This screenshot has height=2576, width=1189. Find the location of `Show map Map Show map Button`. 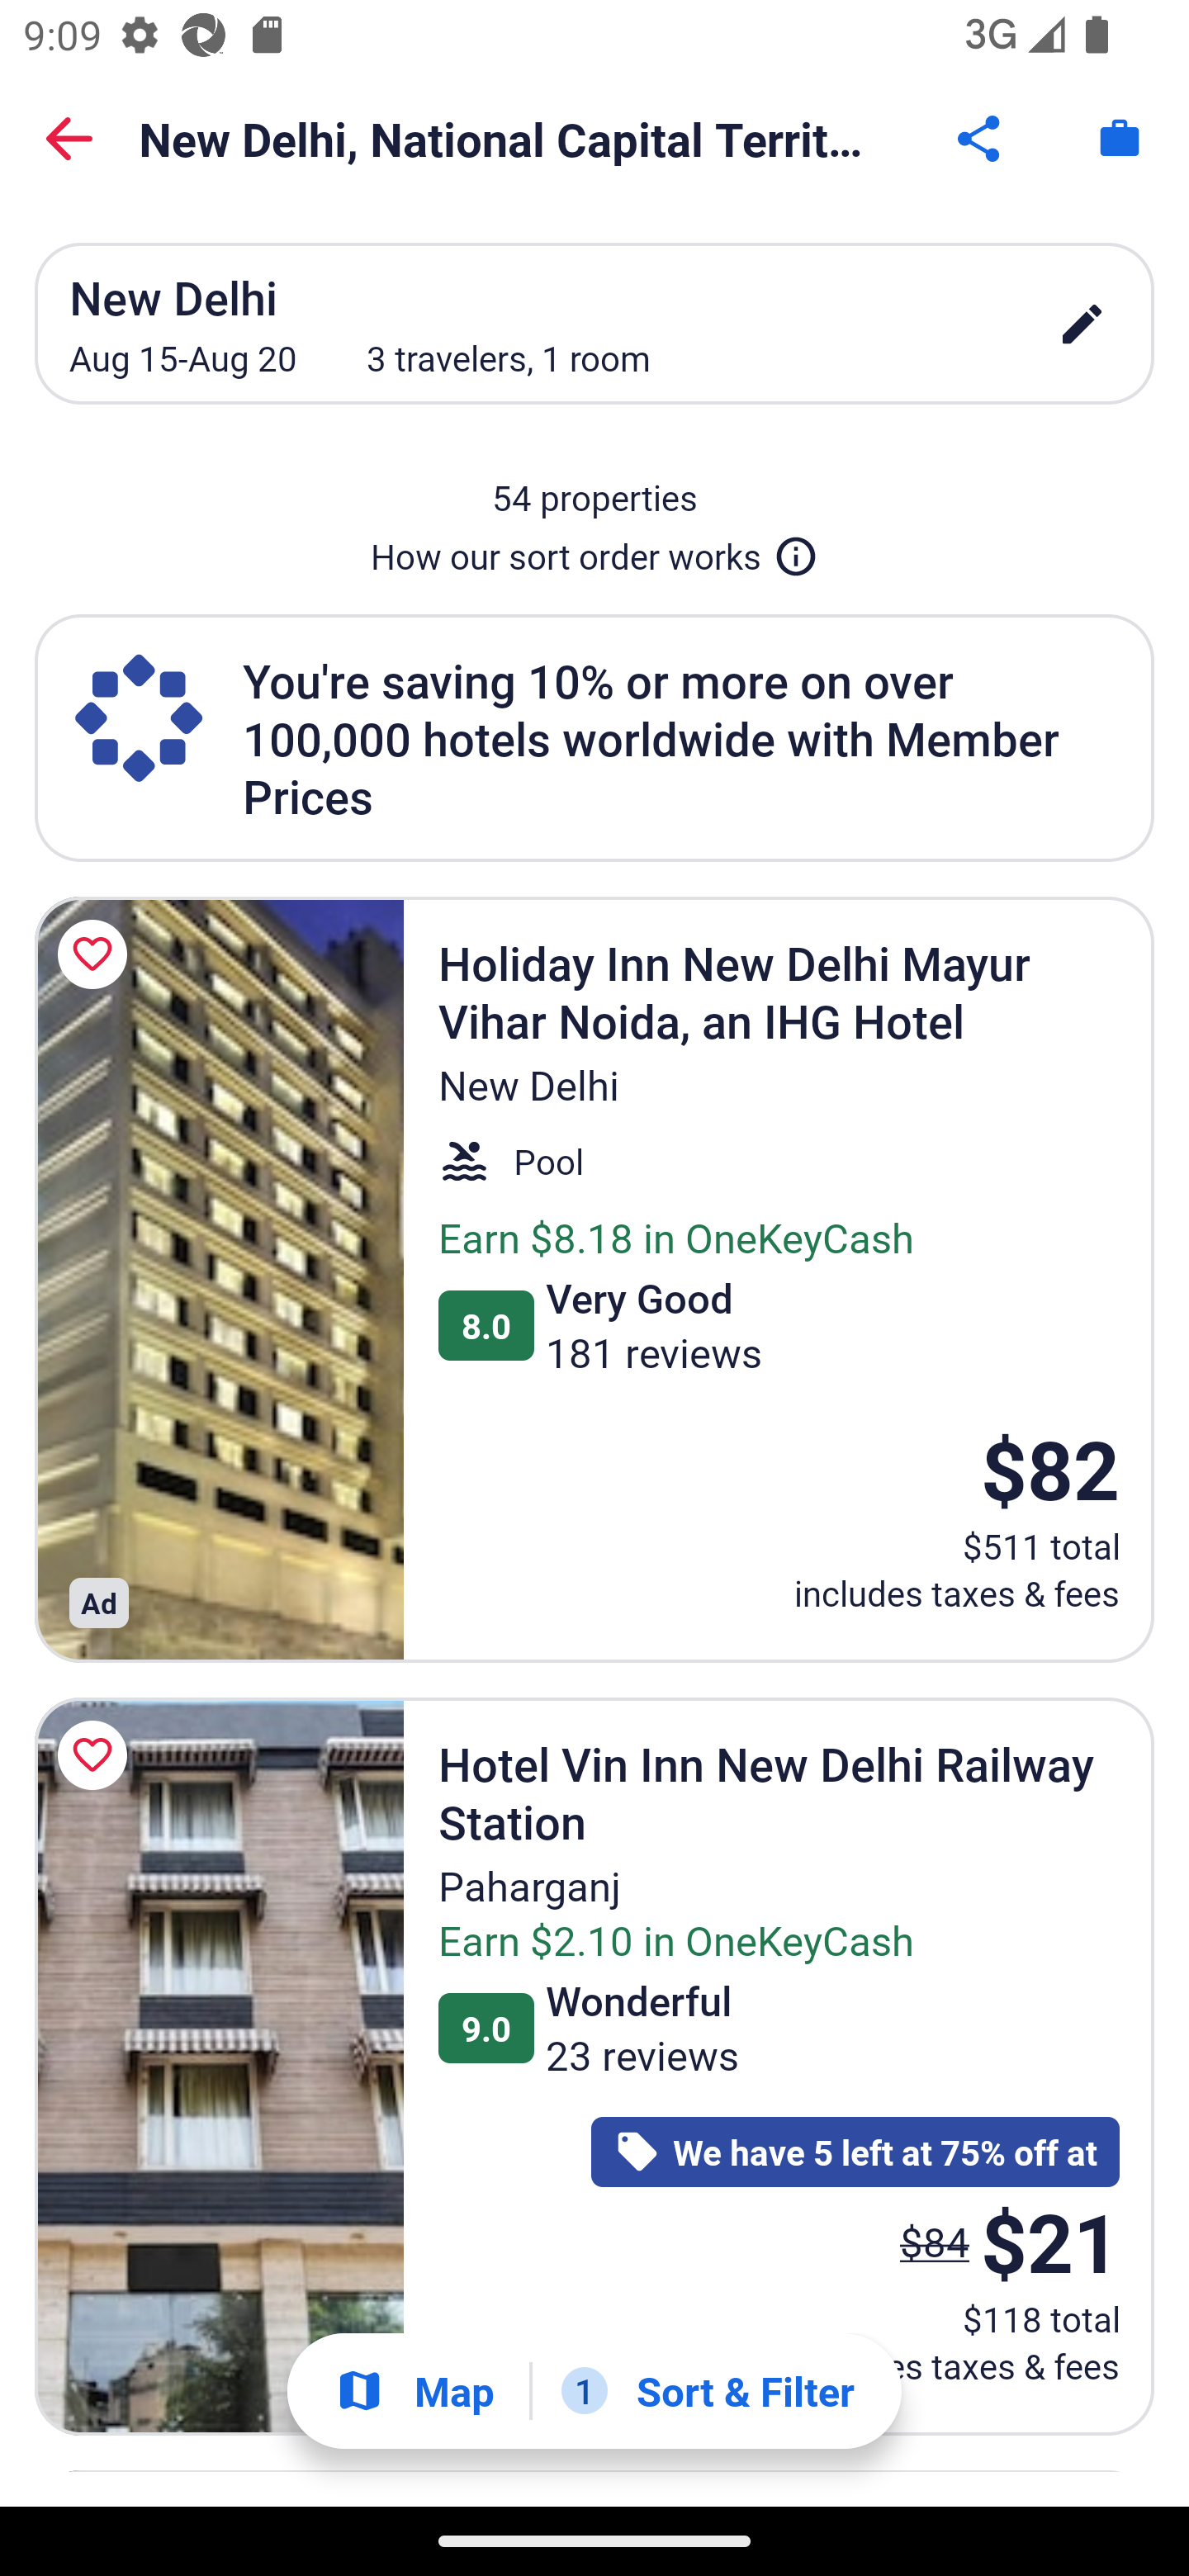

Show map Map Show map Button is located at coordinates (414, 2391).